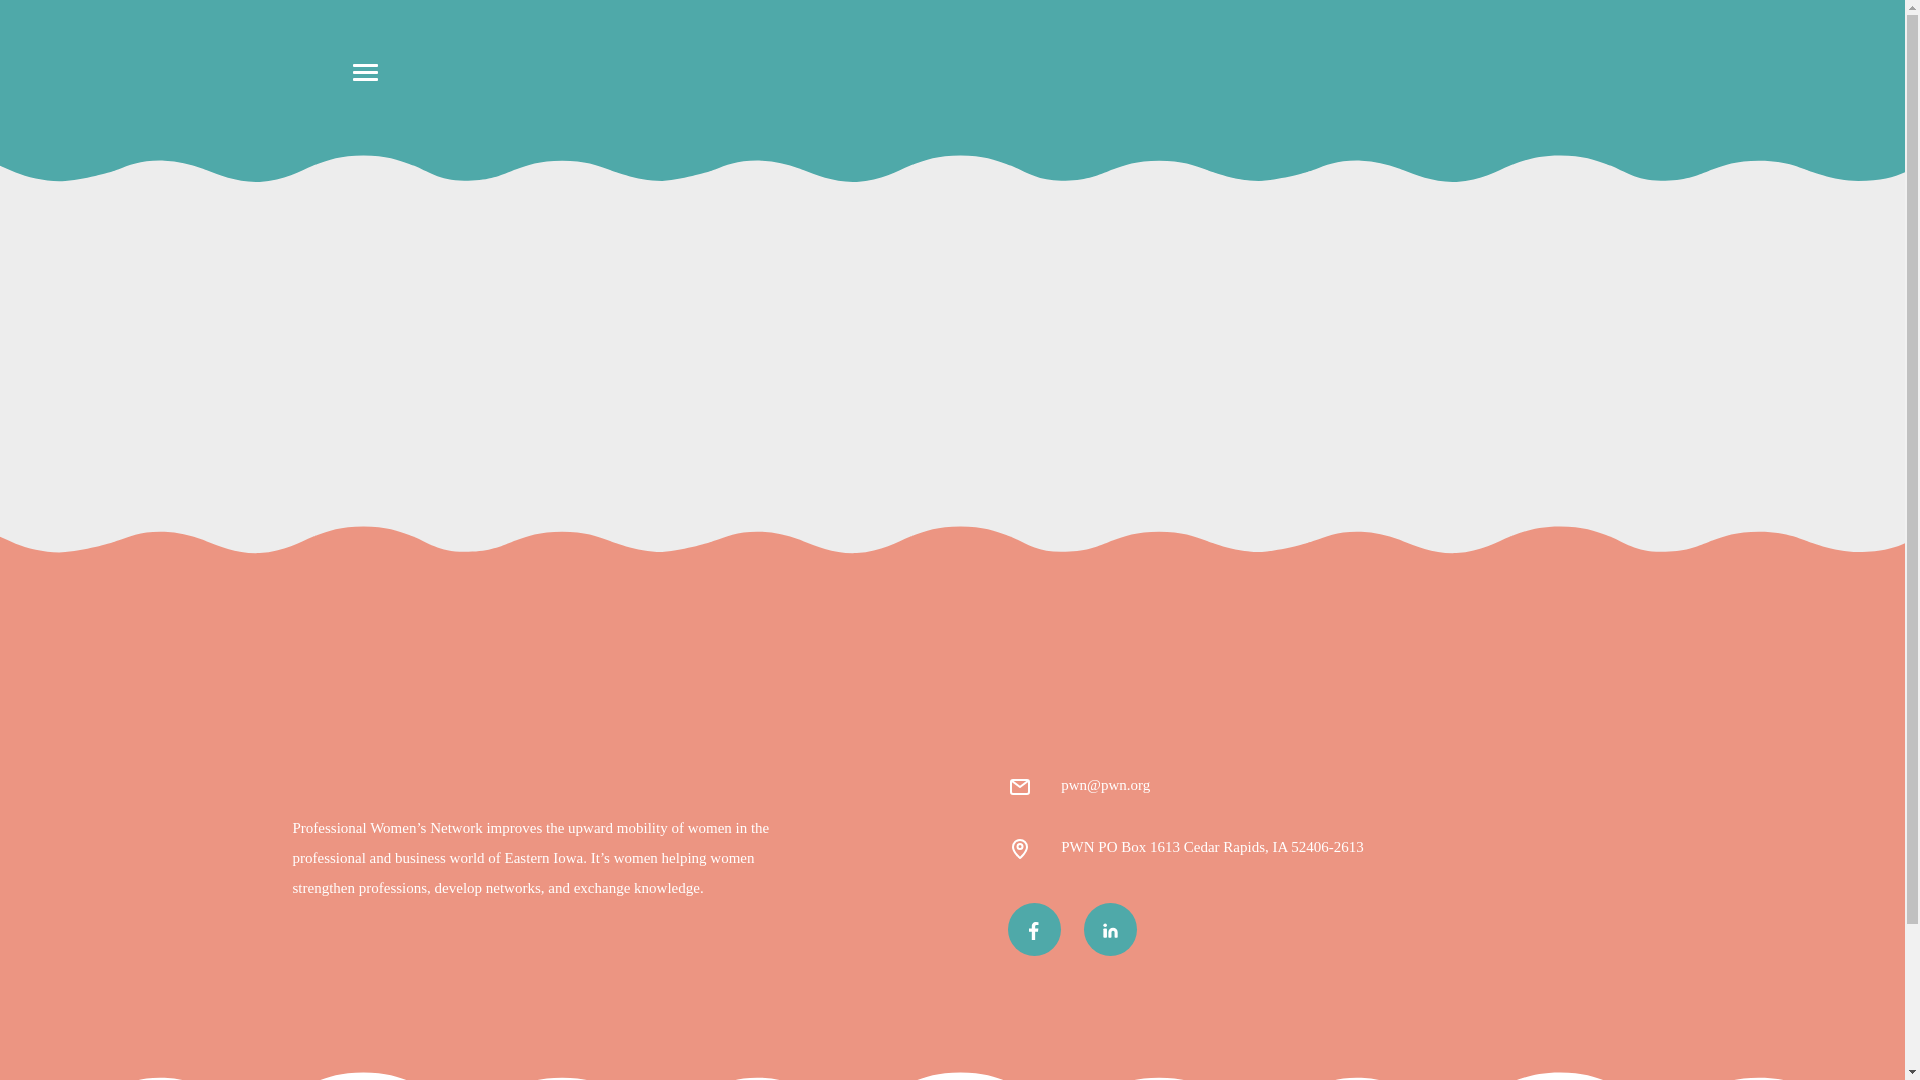  What do you see at coordinates (1414, 46) in the screenshot?
I see `News` at bounding box center [1414, 46].